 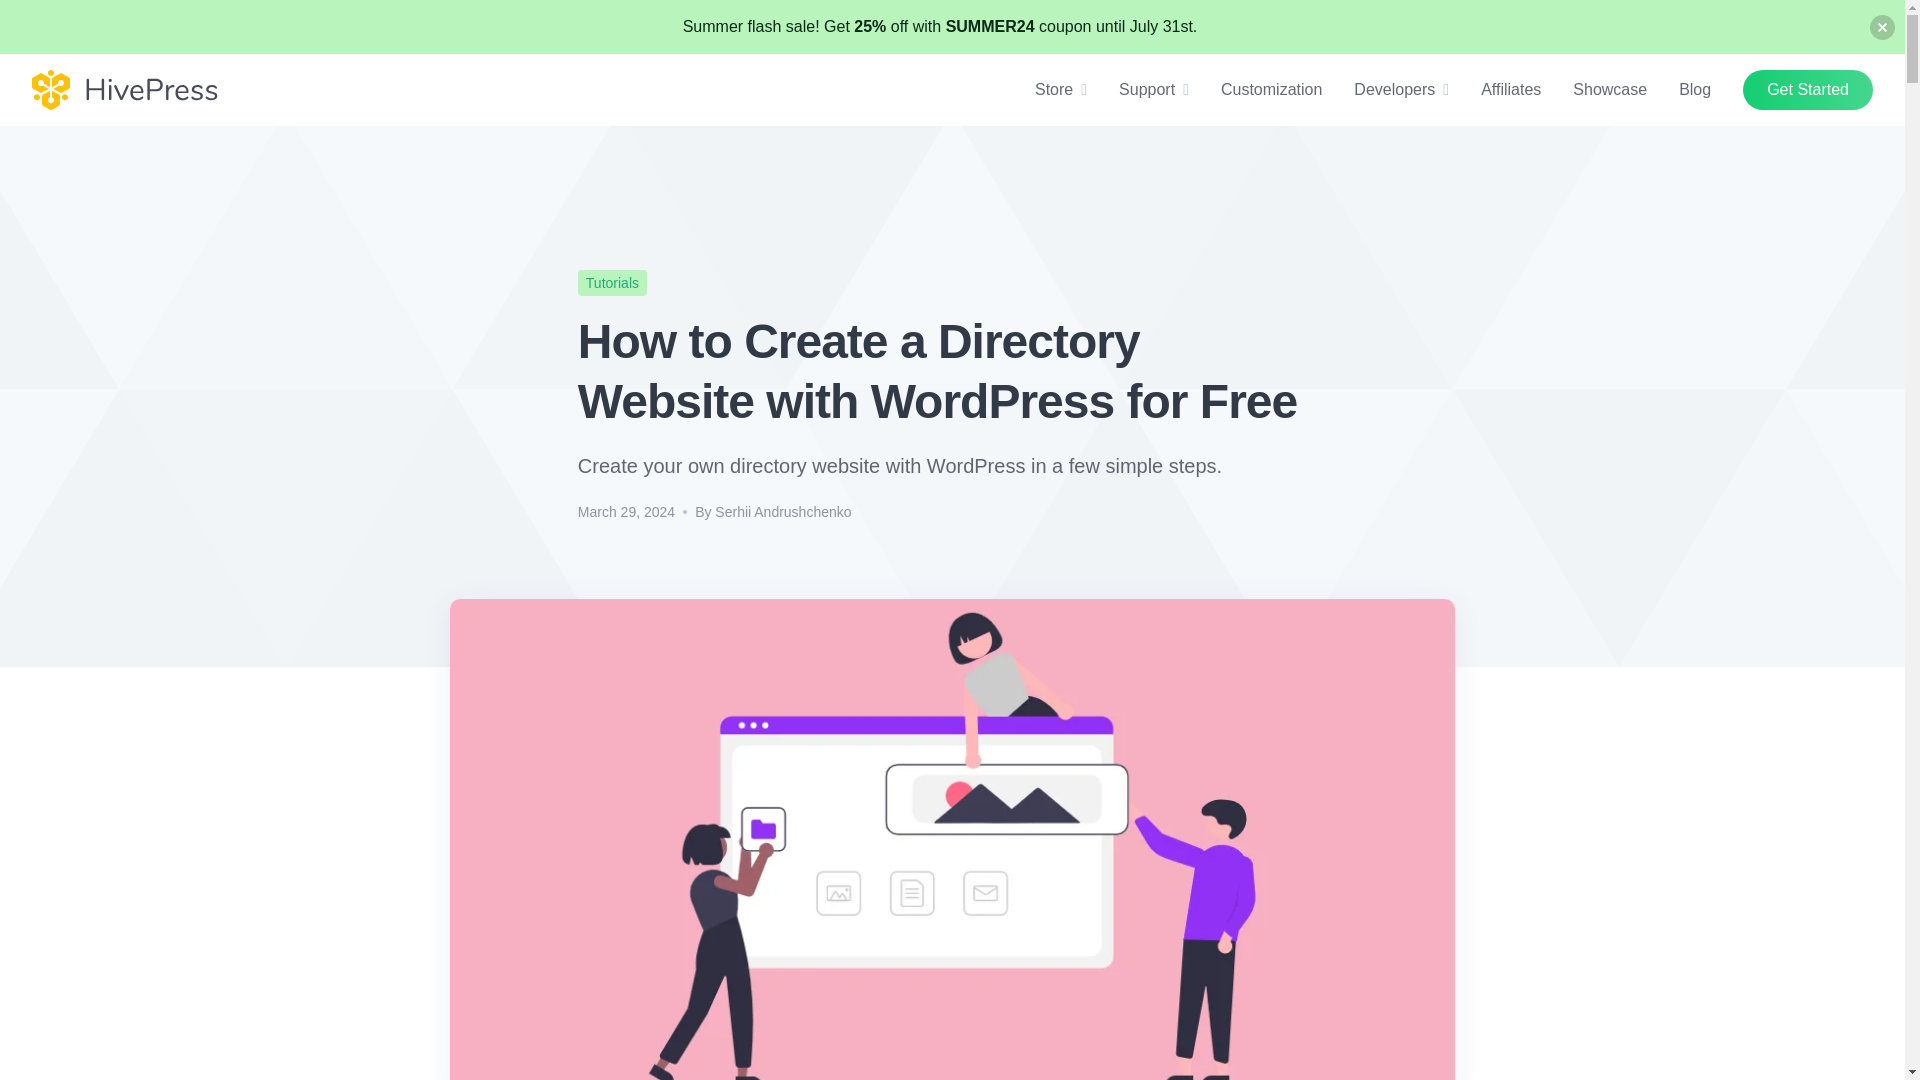 What do you see at coordinates (1610, 89) in the screenshot?
I see `Showcase` at bounding box center [1610, 89].